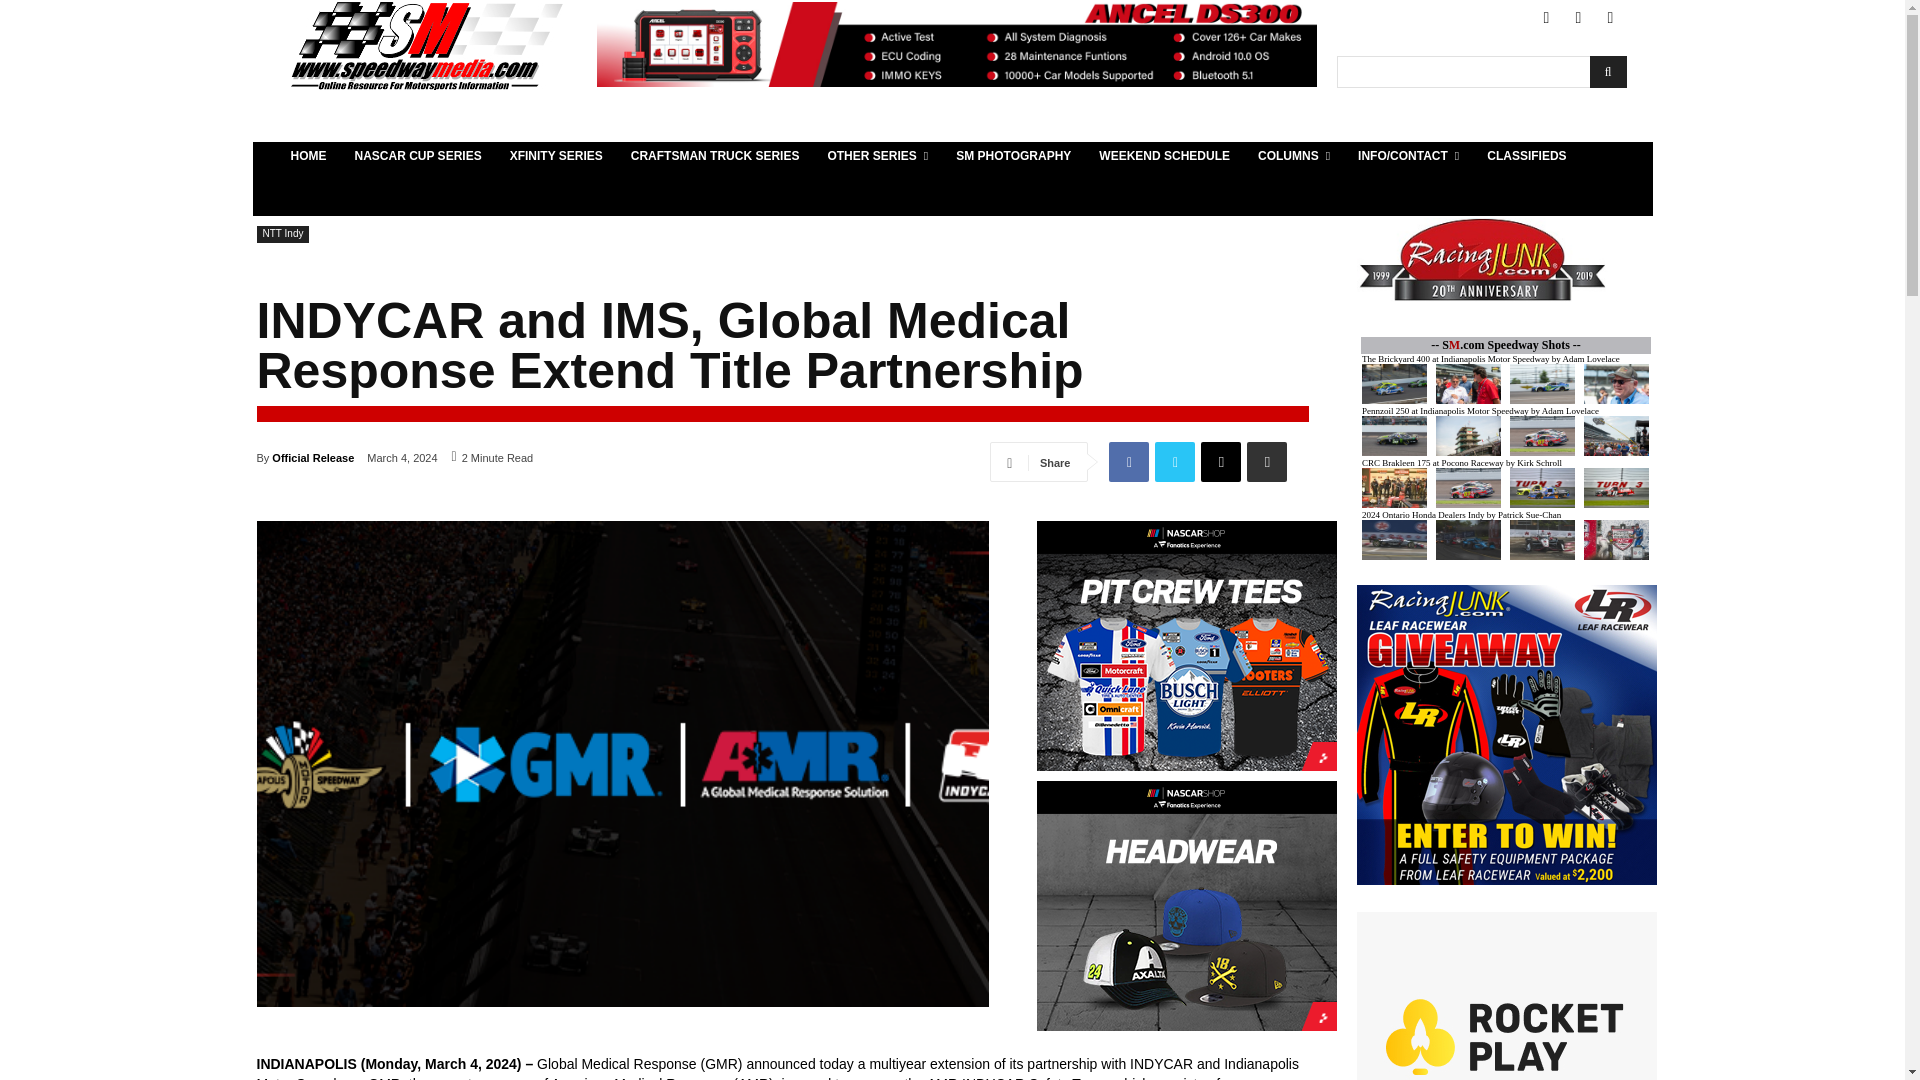 The image size is (1920, 1080). I want to click on CRAFTSMAN TRUCK SERIES, so click(715, 156).